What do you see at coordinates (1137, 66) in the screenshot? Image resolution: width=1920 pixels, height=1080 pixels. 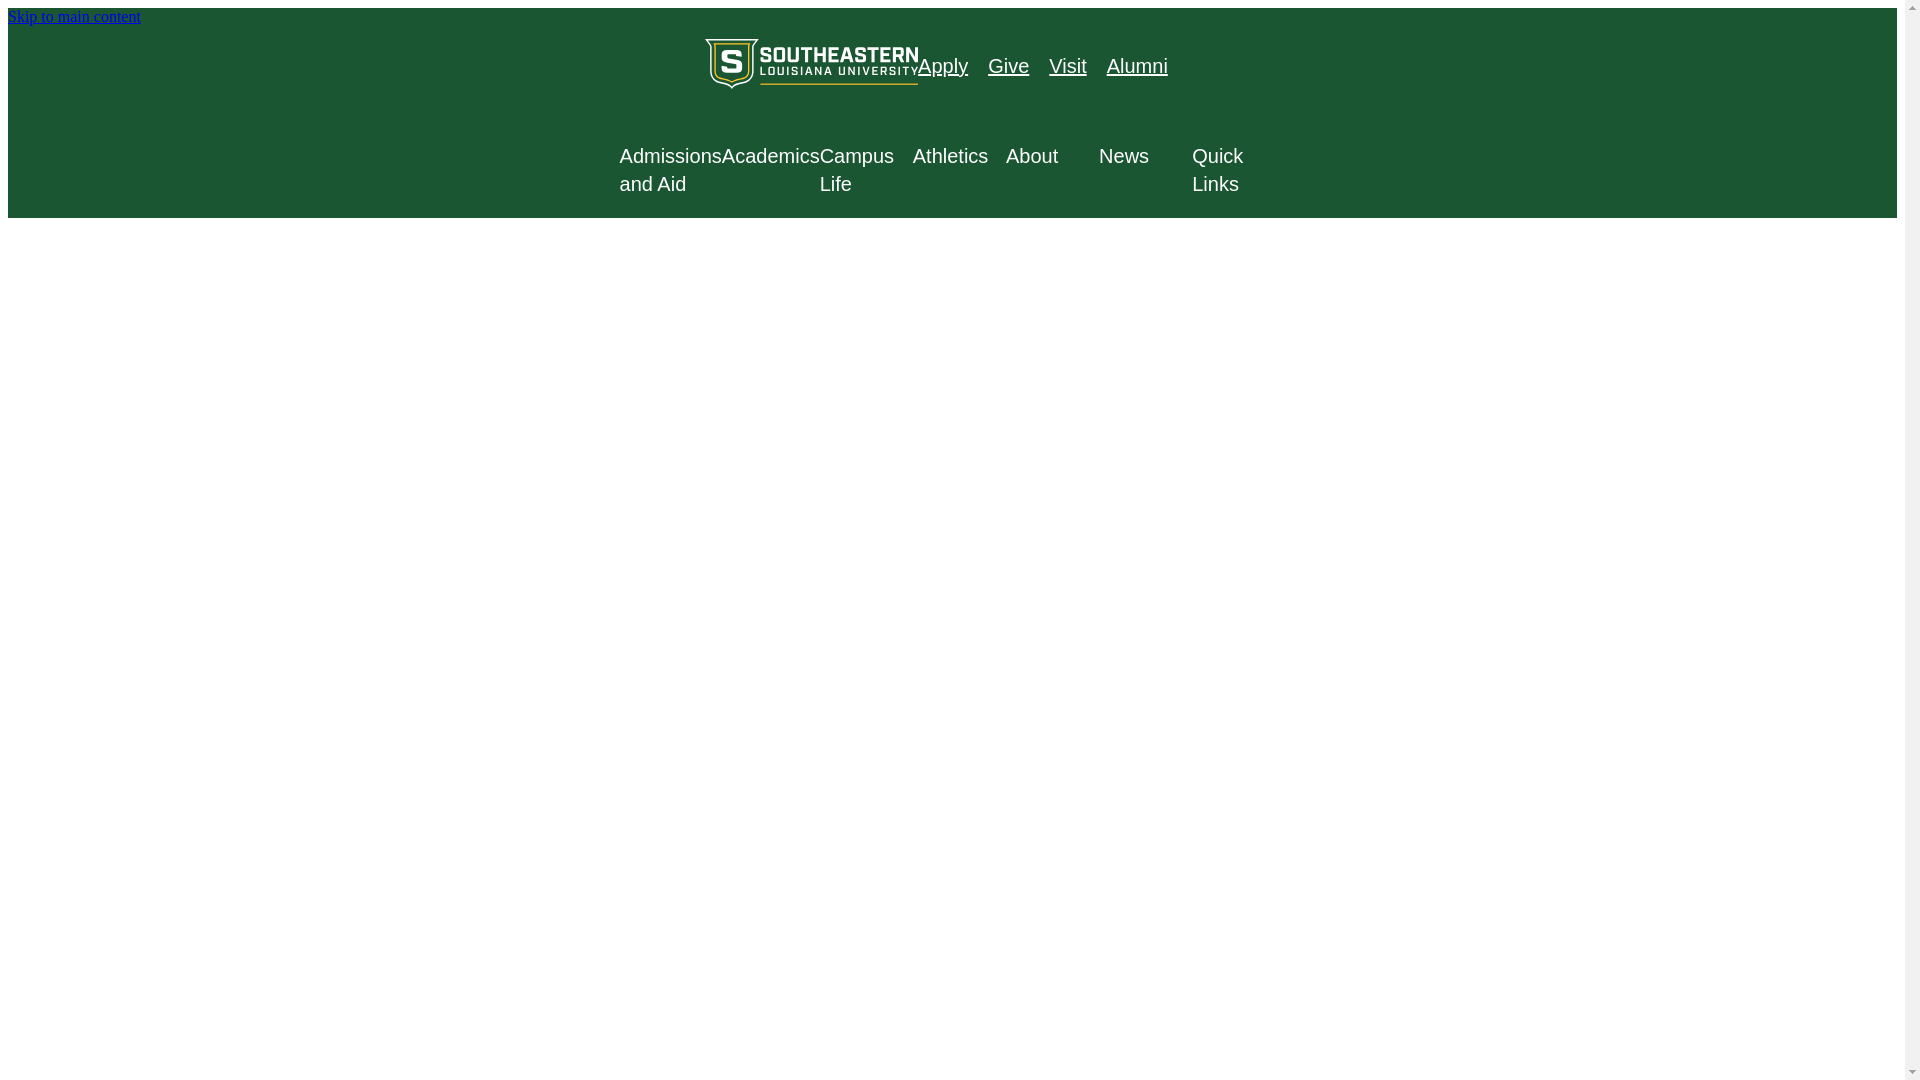 I see `Alumni` at bounding box center [1137, 66].